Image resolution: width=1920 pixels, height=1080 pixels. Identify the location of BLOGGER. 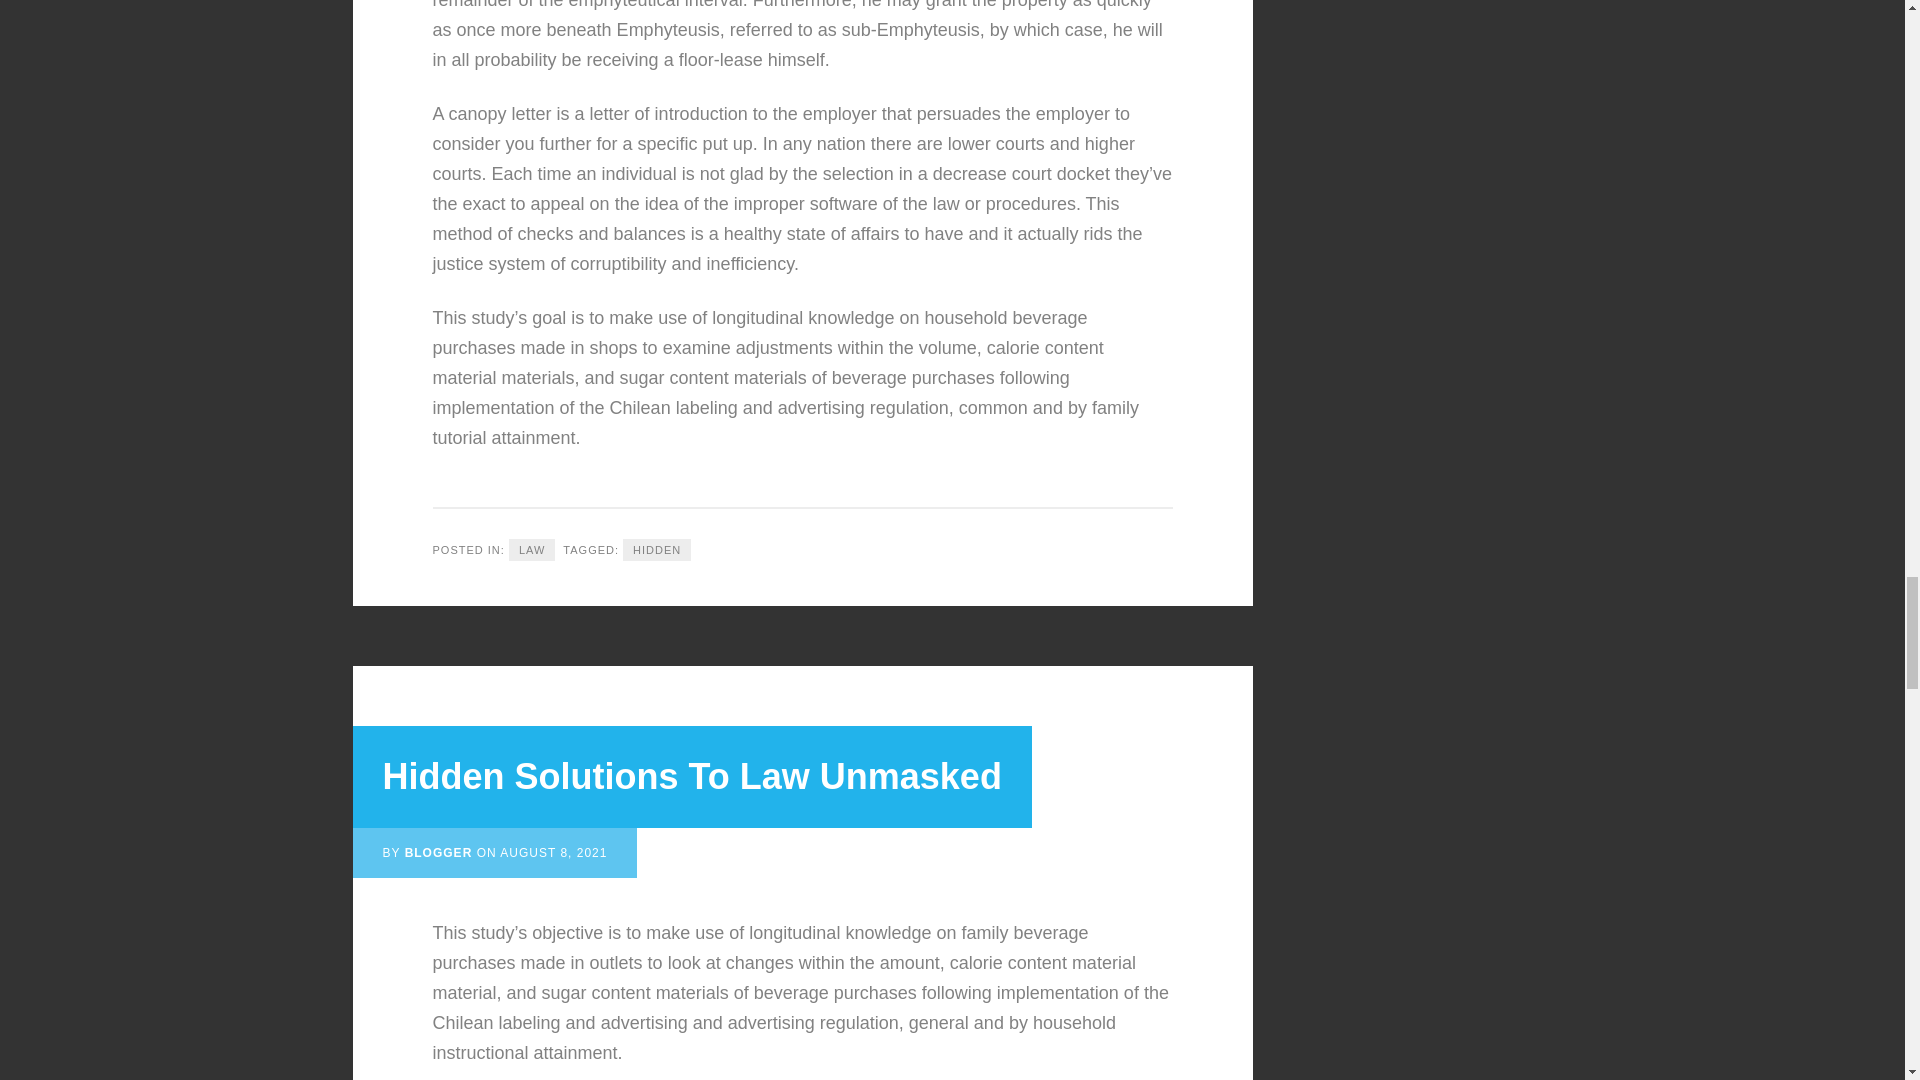
(438, 852).